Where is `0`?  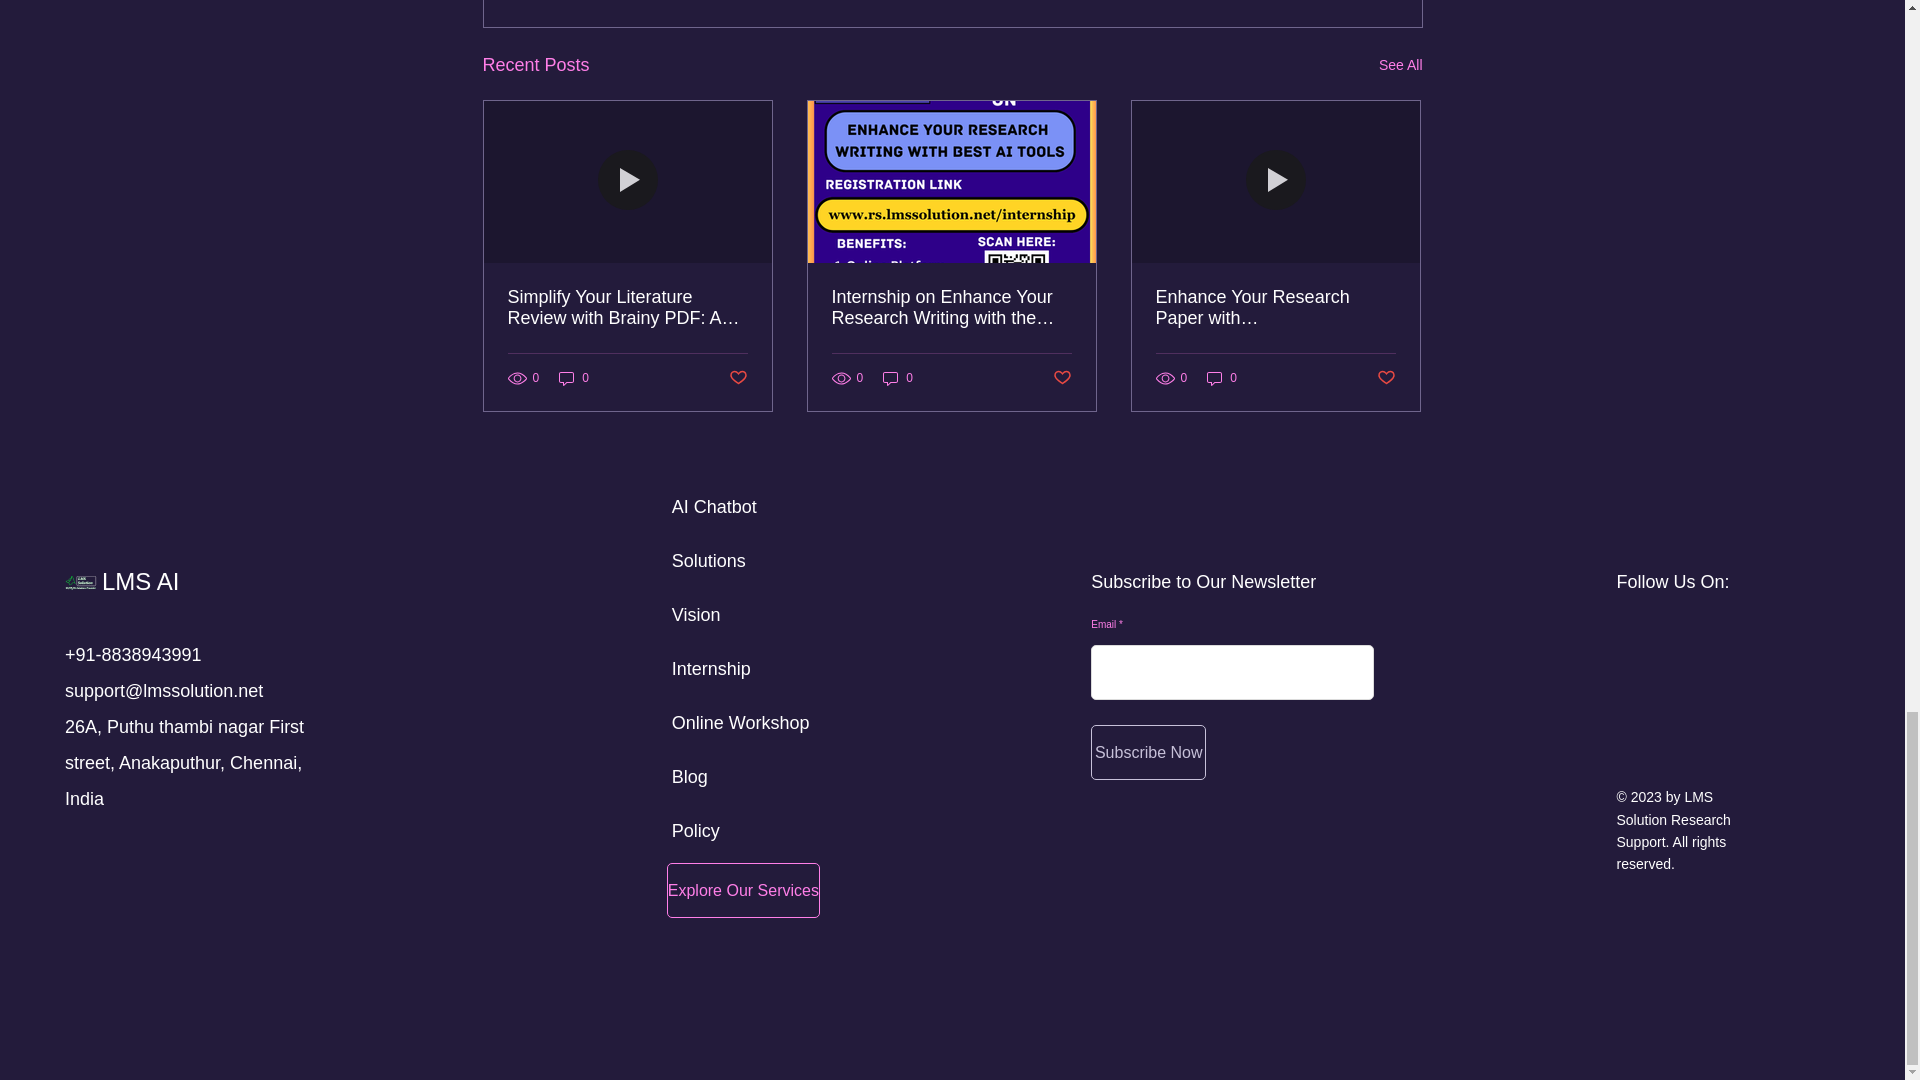 0 is located at coordinates (574, 378).